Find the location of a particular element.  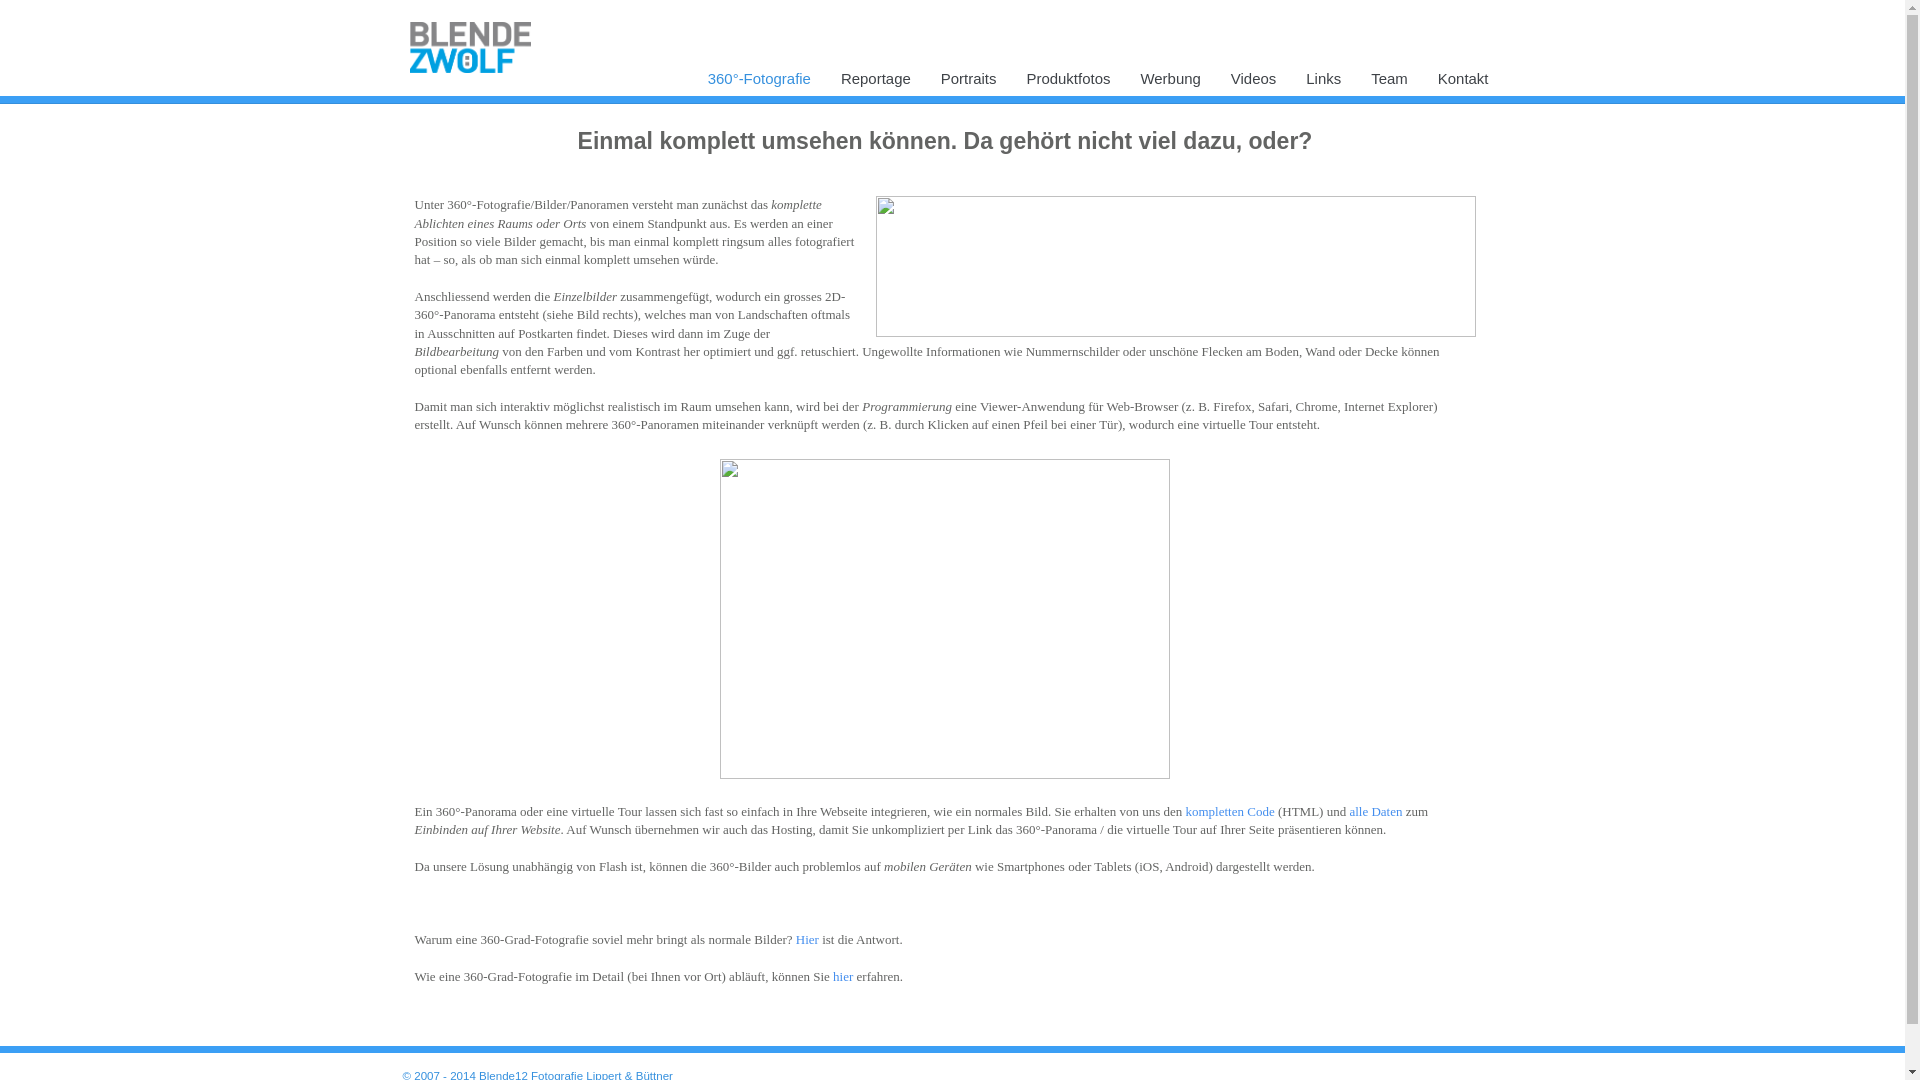

kompletten Code is located at coordinates (1230, 812).